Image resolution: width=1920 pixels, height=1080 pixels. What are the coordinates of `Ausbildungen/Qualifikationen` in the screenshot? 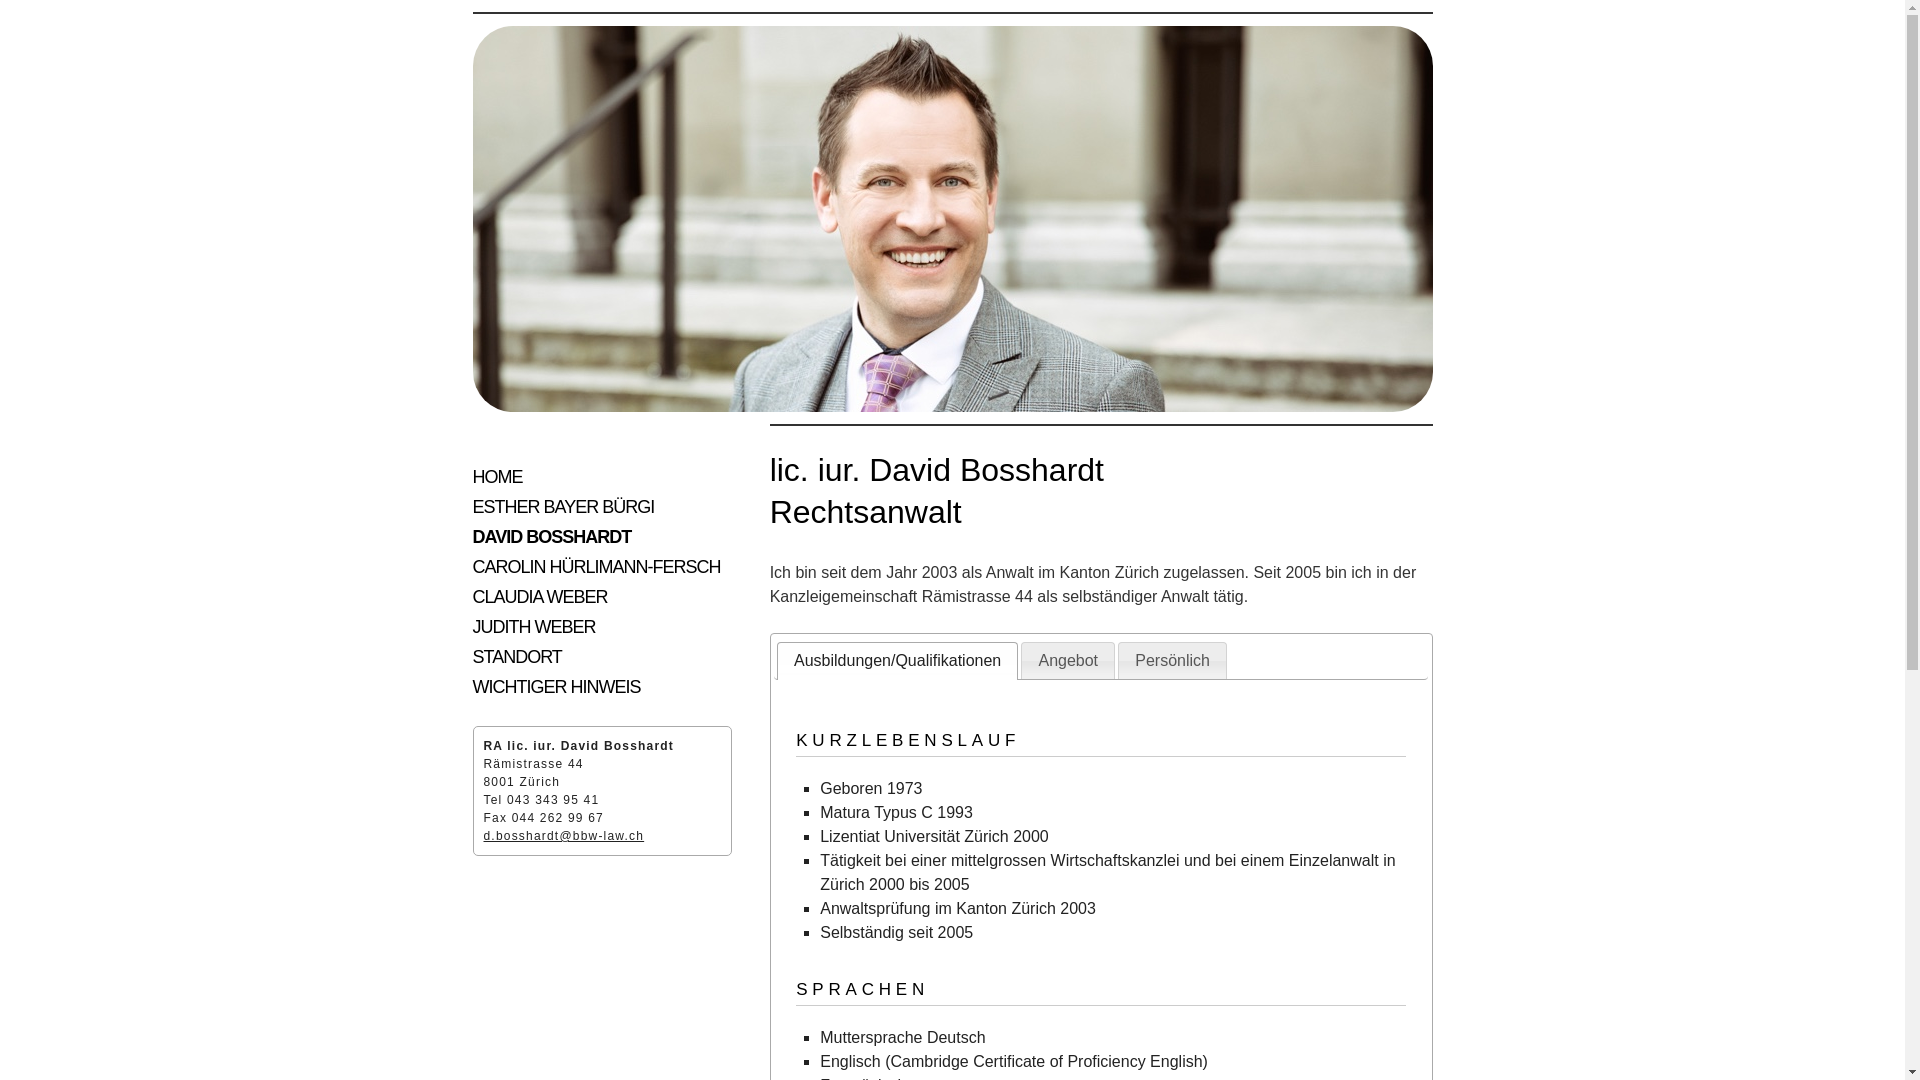 It's located at (898, 662).